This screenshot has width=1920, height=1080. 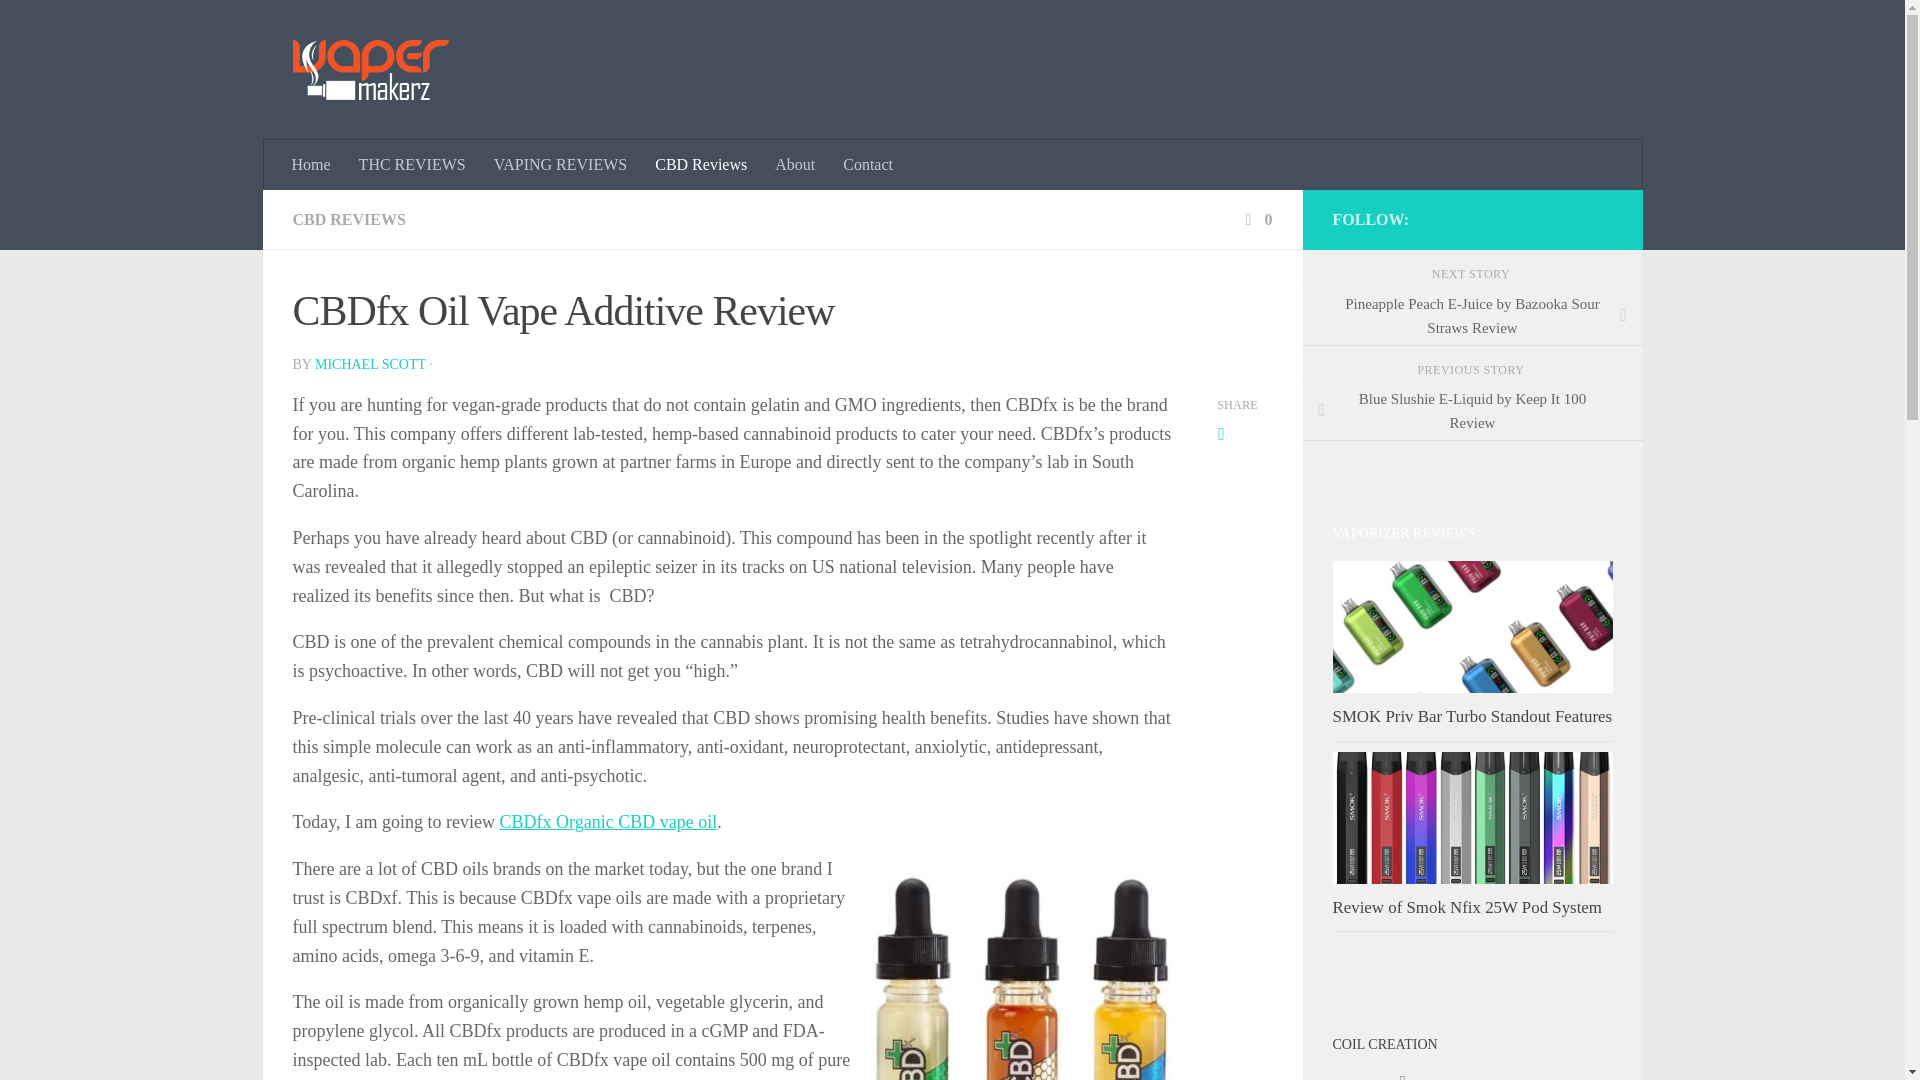 What do you see at coordinates (608, 822) in the screenshot?
I see `CBDfx Organic CBD vape oil` at bounding box center [608, 822].